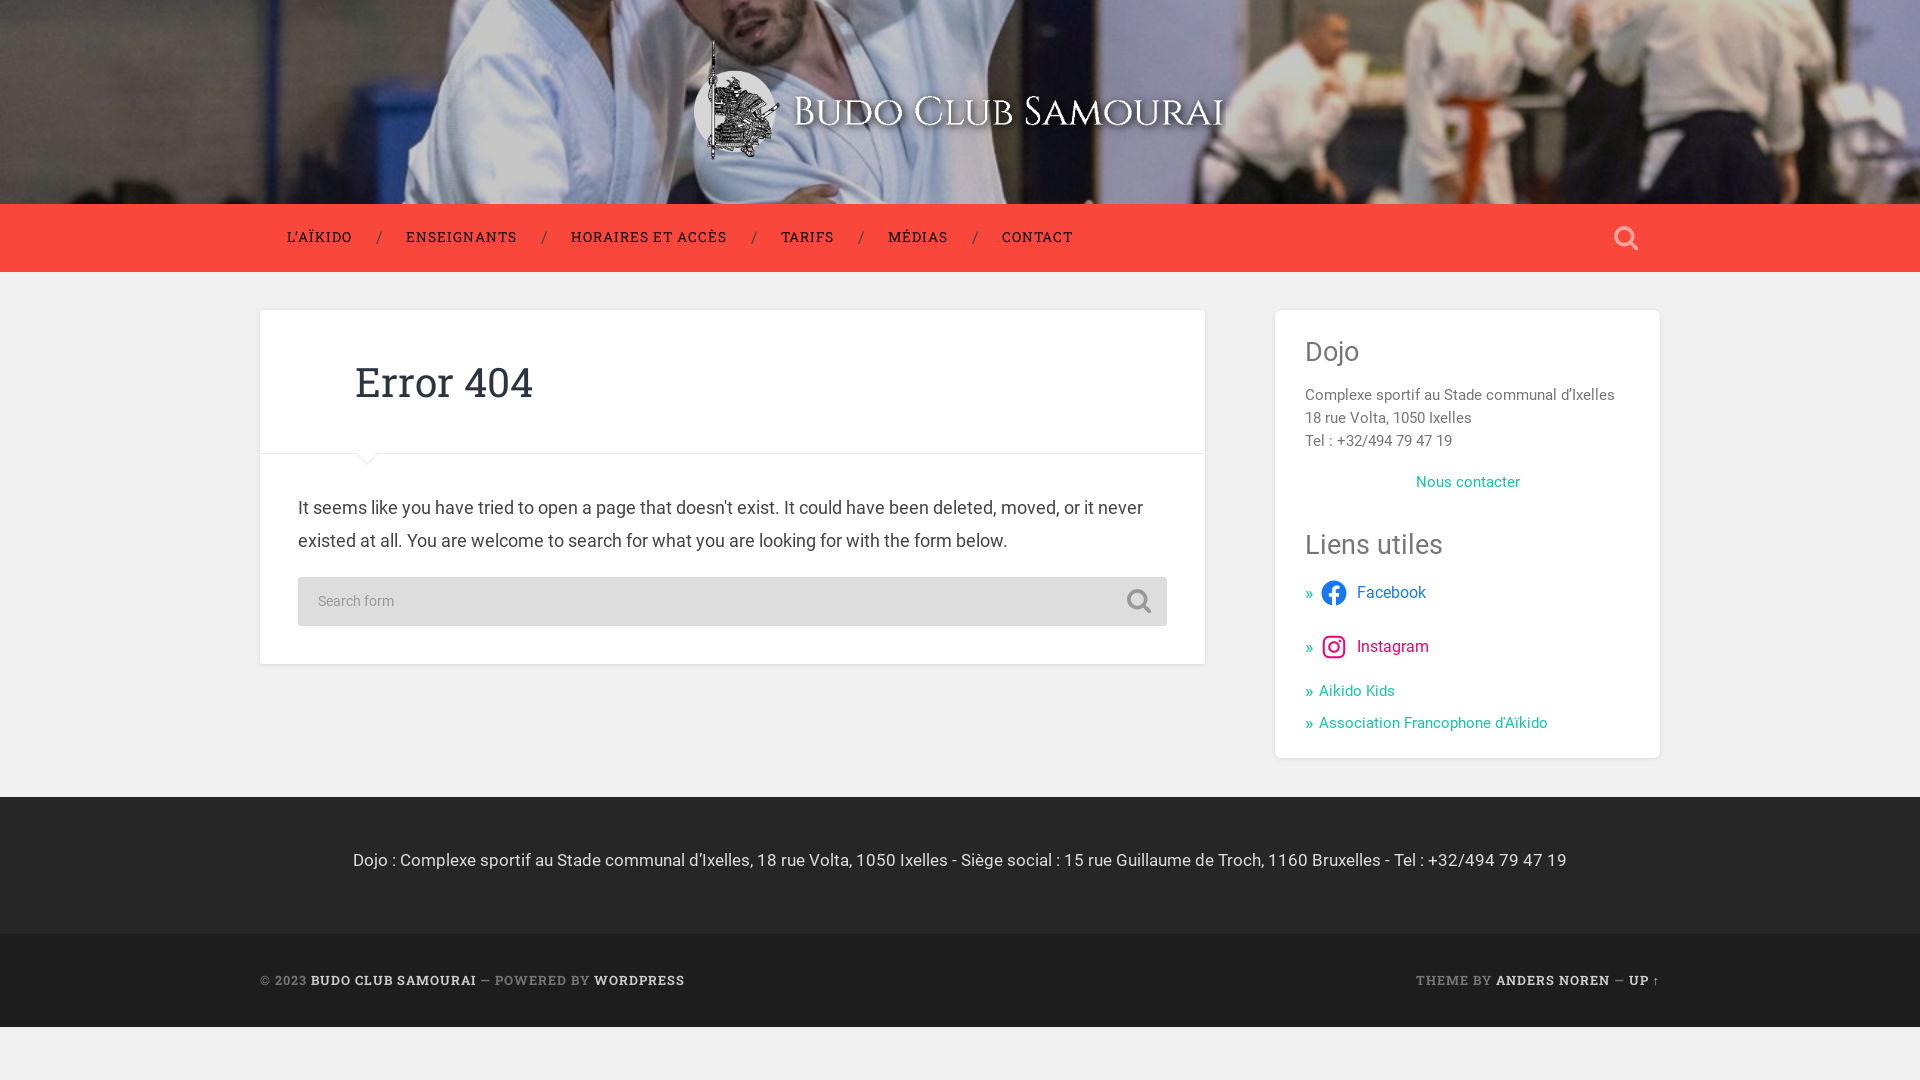 The image size is (1920, 1080). I want to click on Aikido Kids, so click(1357, 691).